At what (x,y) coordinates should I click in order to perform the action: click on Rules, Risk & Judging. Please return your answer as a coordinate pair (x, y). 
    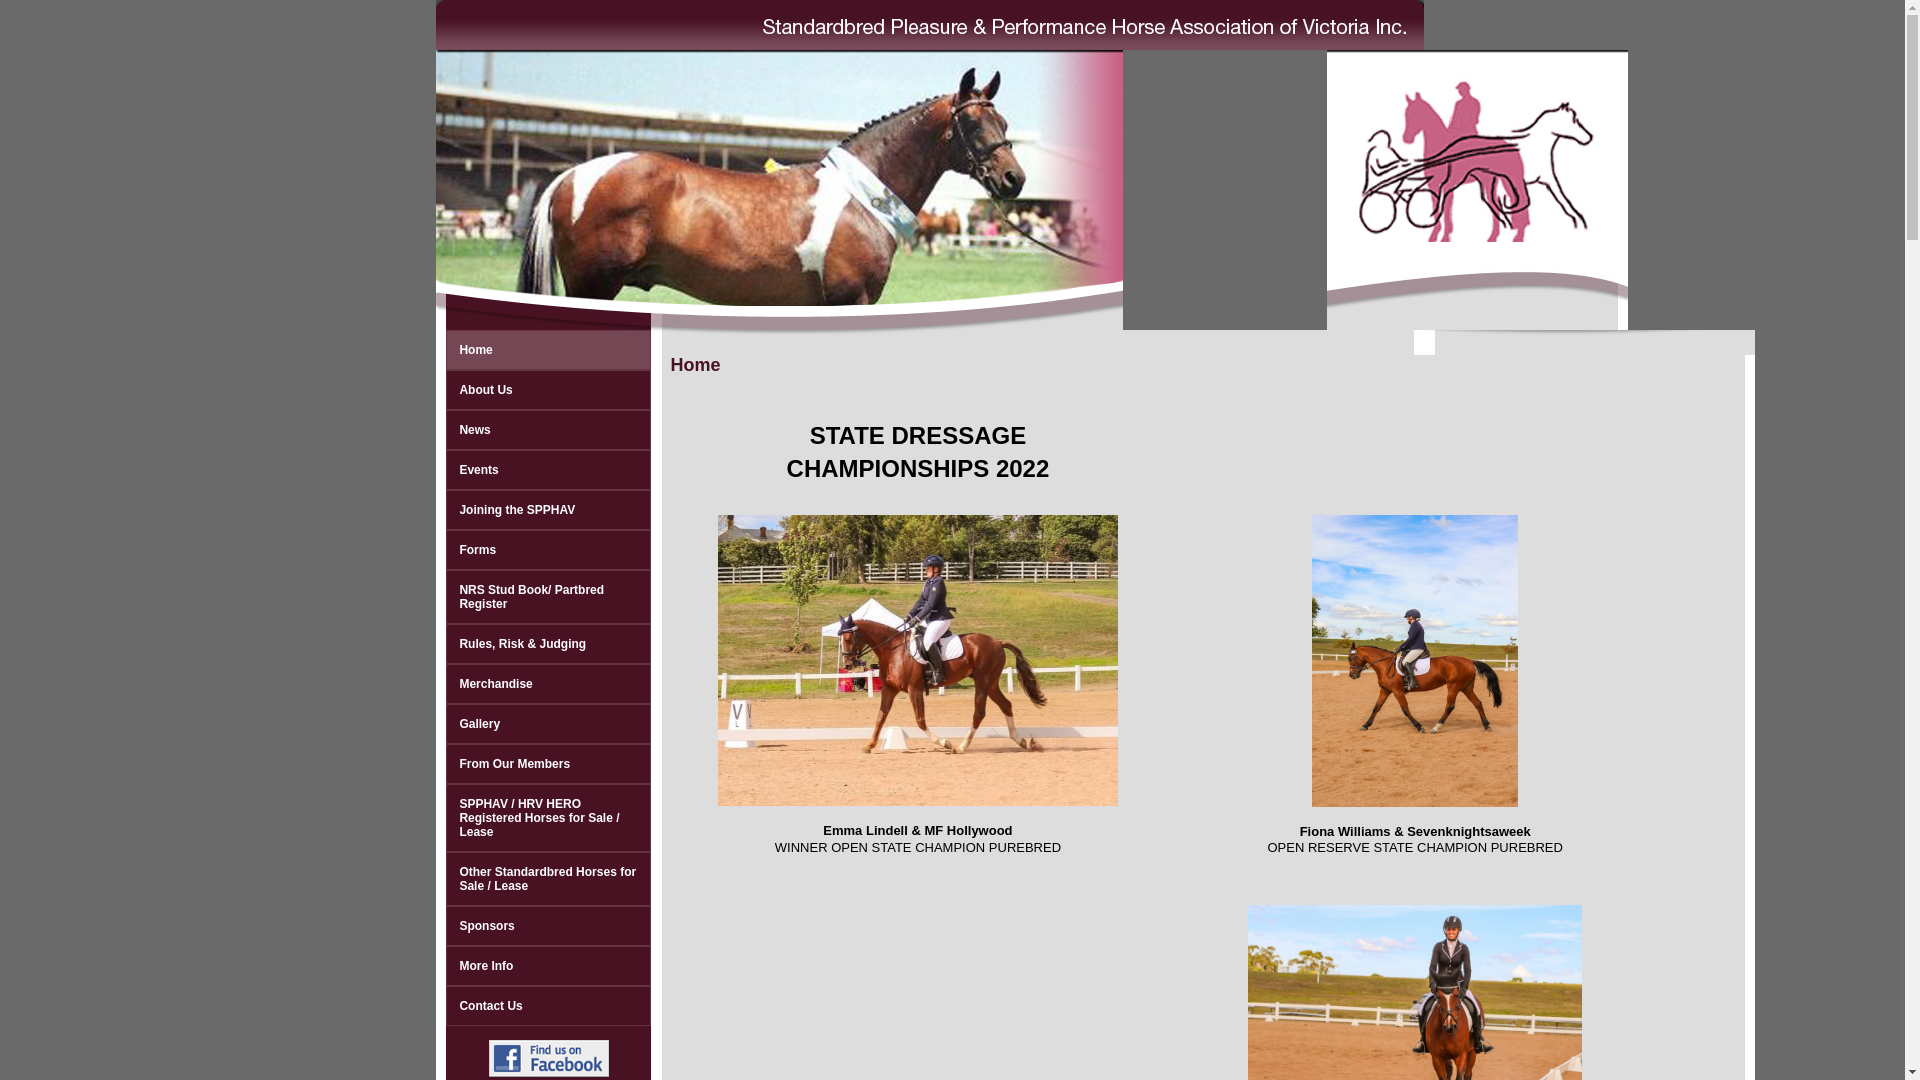
    Looking at the image, I should click on (548, 644).